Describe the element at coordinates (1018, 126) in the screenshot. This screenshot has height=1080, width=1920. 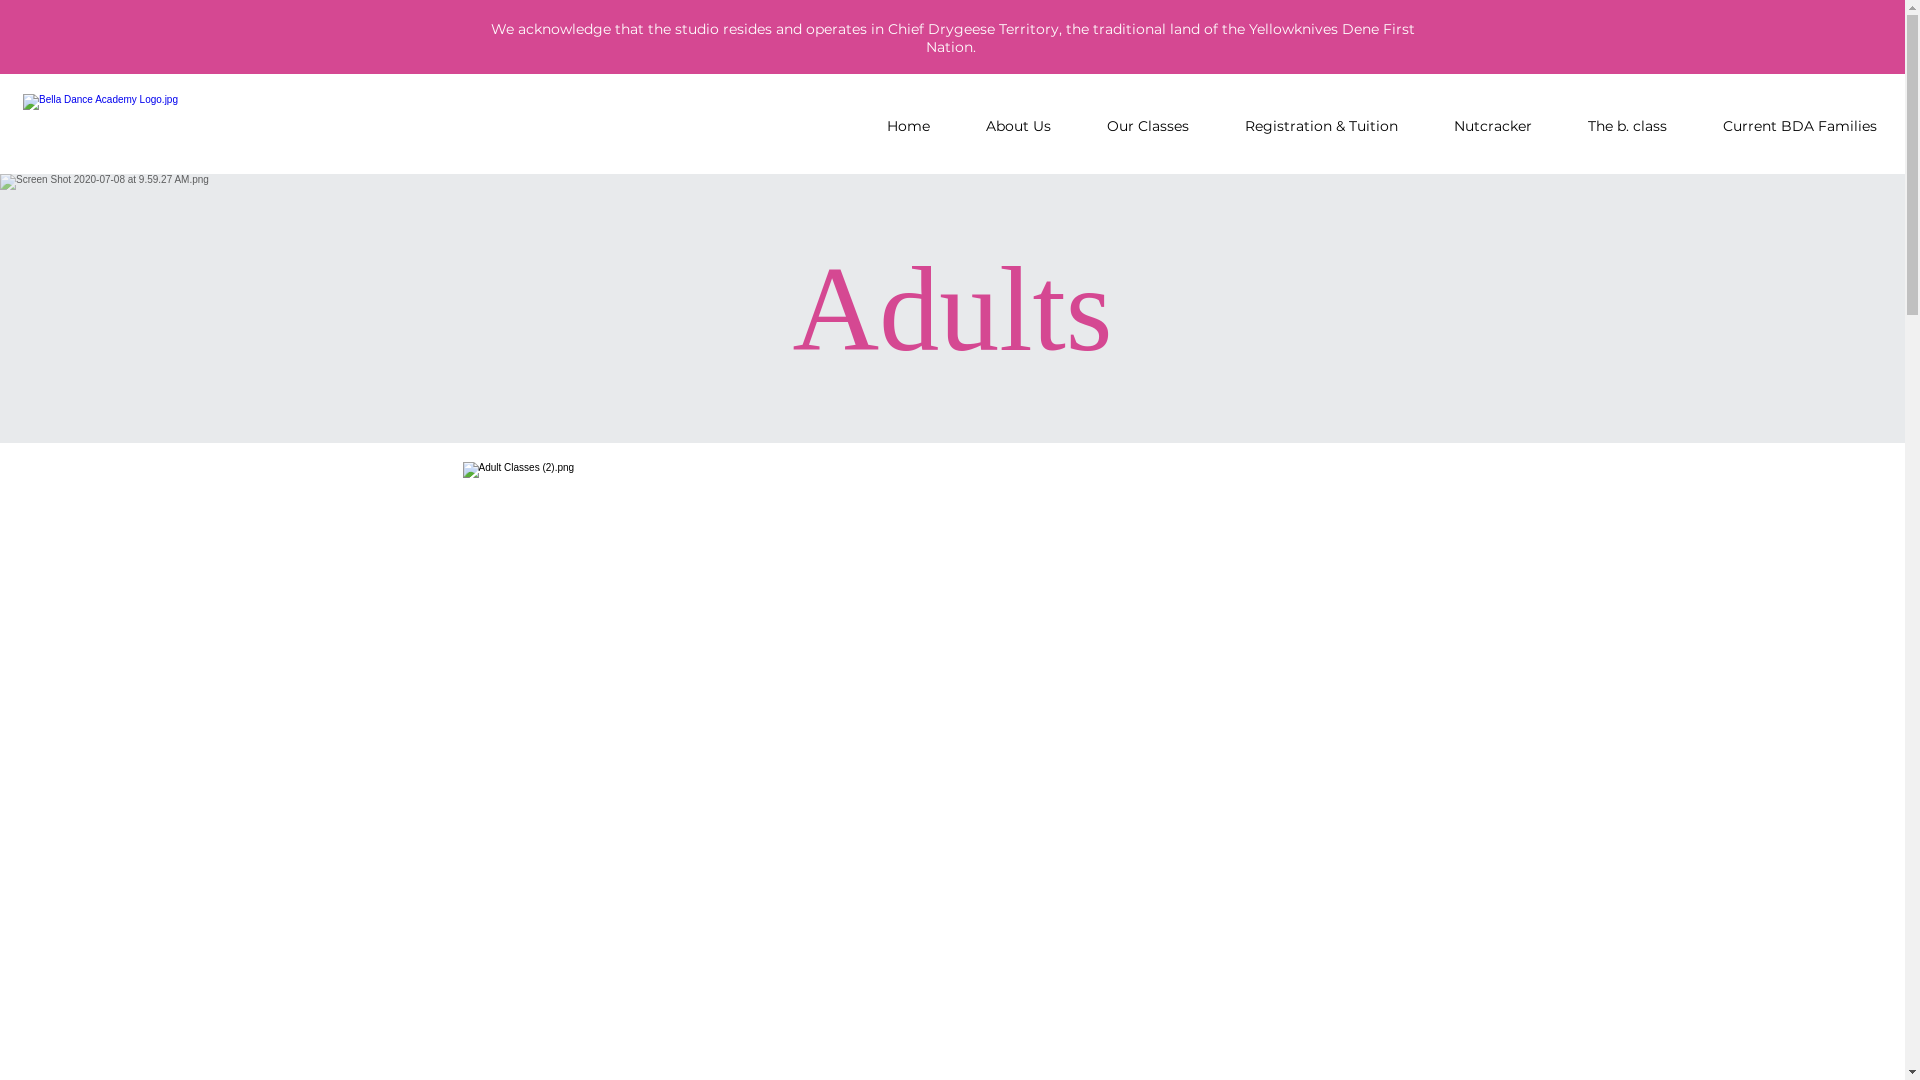
I see `About Us` at that location.